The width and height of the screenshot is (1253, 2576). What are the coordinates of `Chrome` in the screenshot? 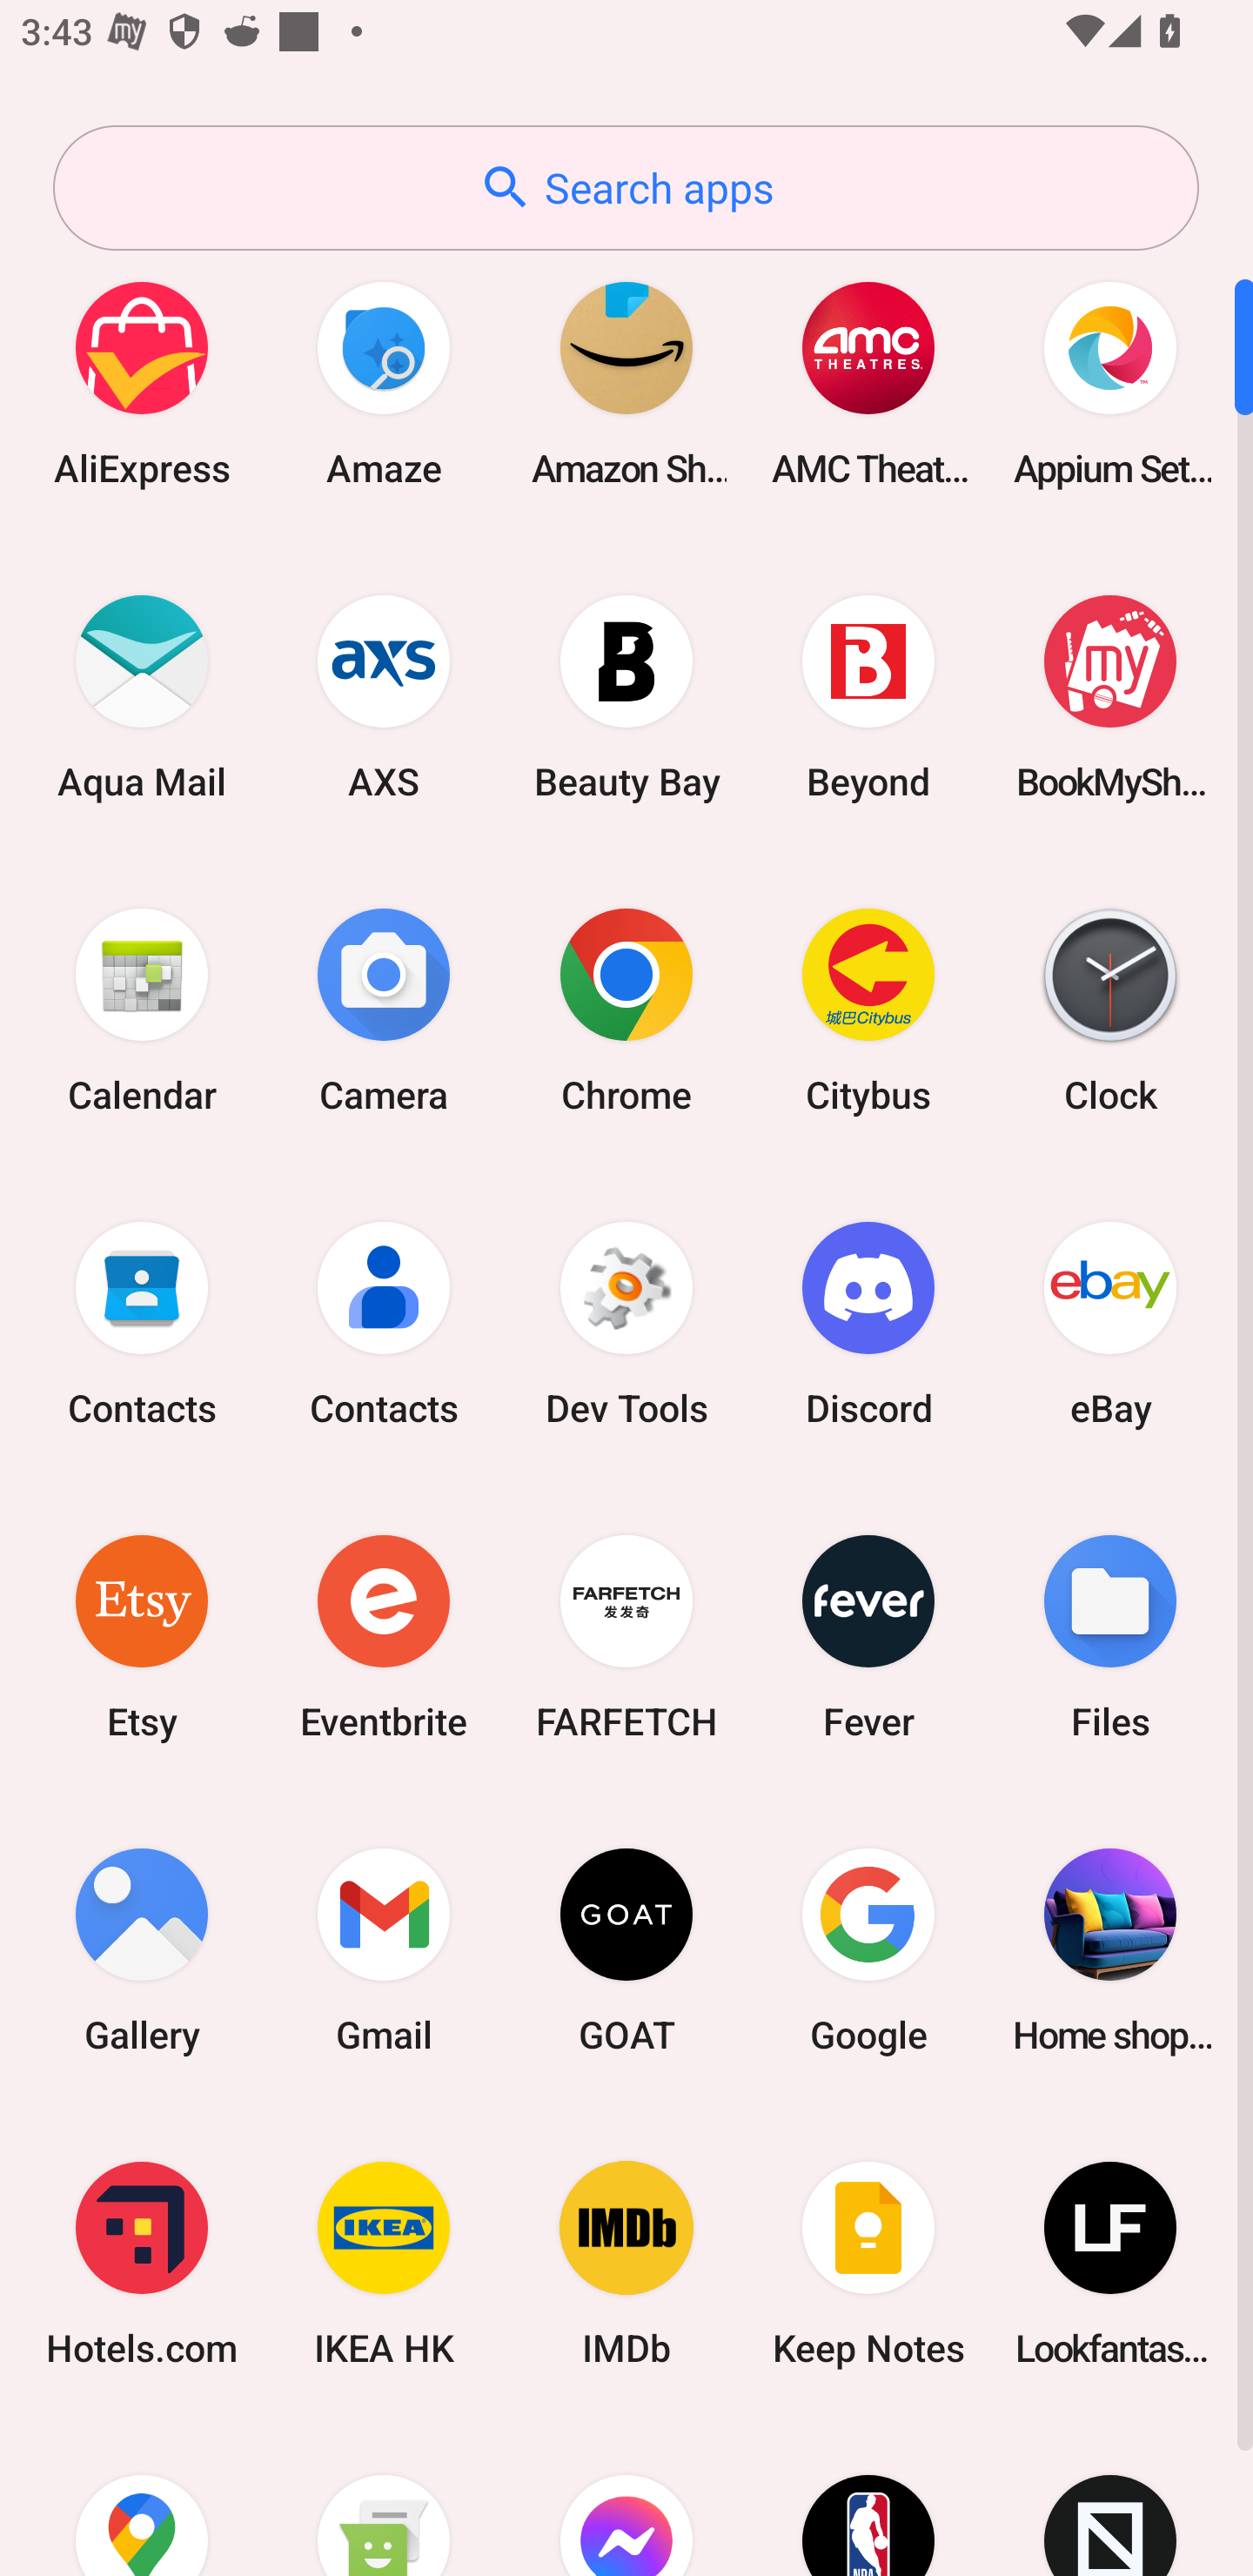 It's located at (626, 1010).